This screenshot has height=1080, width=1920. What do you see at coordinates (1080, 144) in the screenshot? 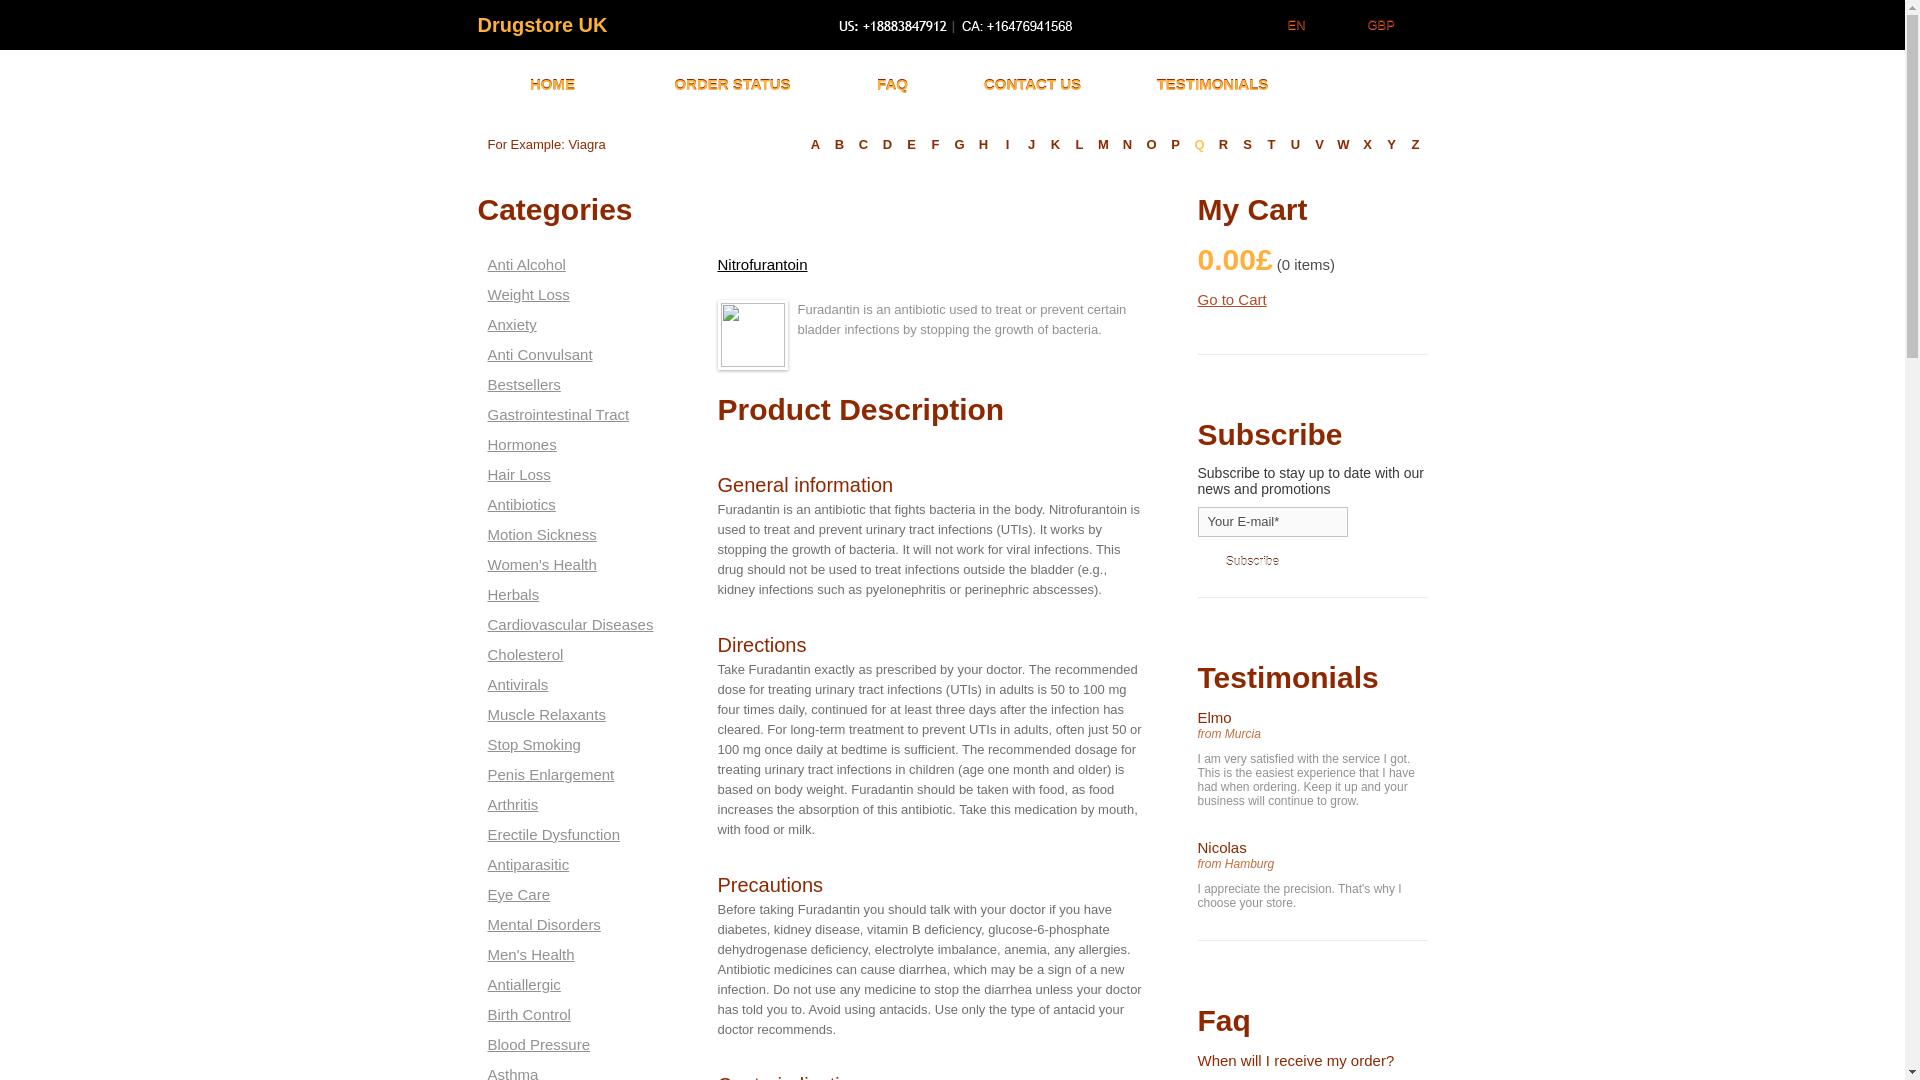
I see `L` at bounding box center [1080, 144].